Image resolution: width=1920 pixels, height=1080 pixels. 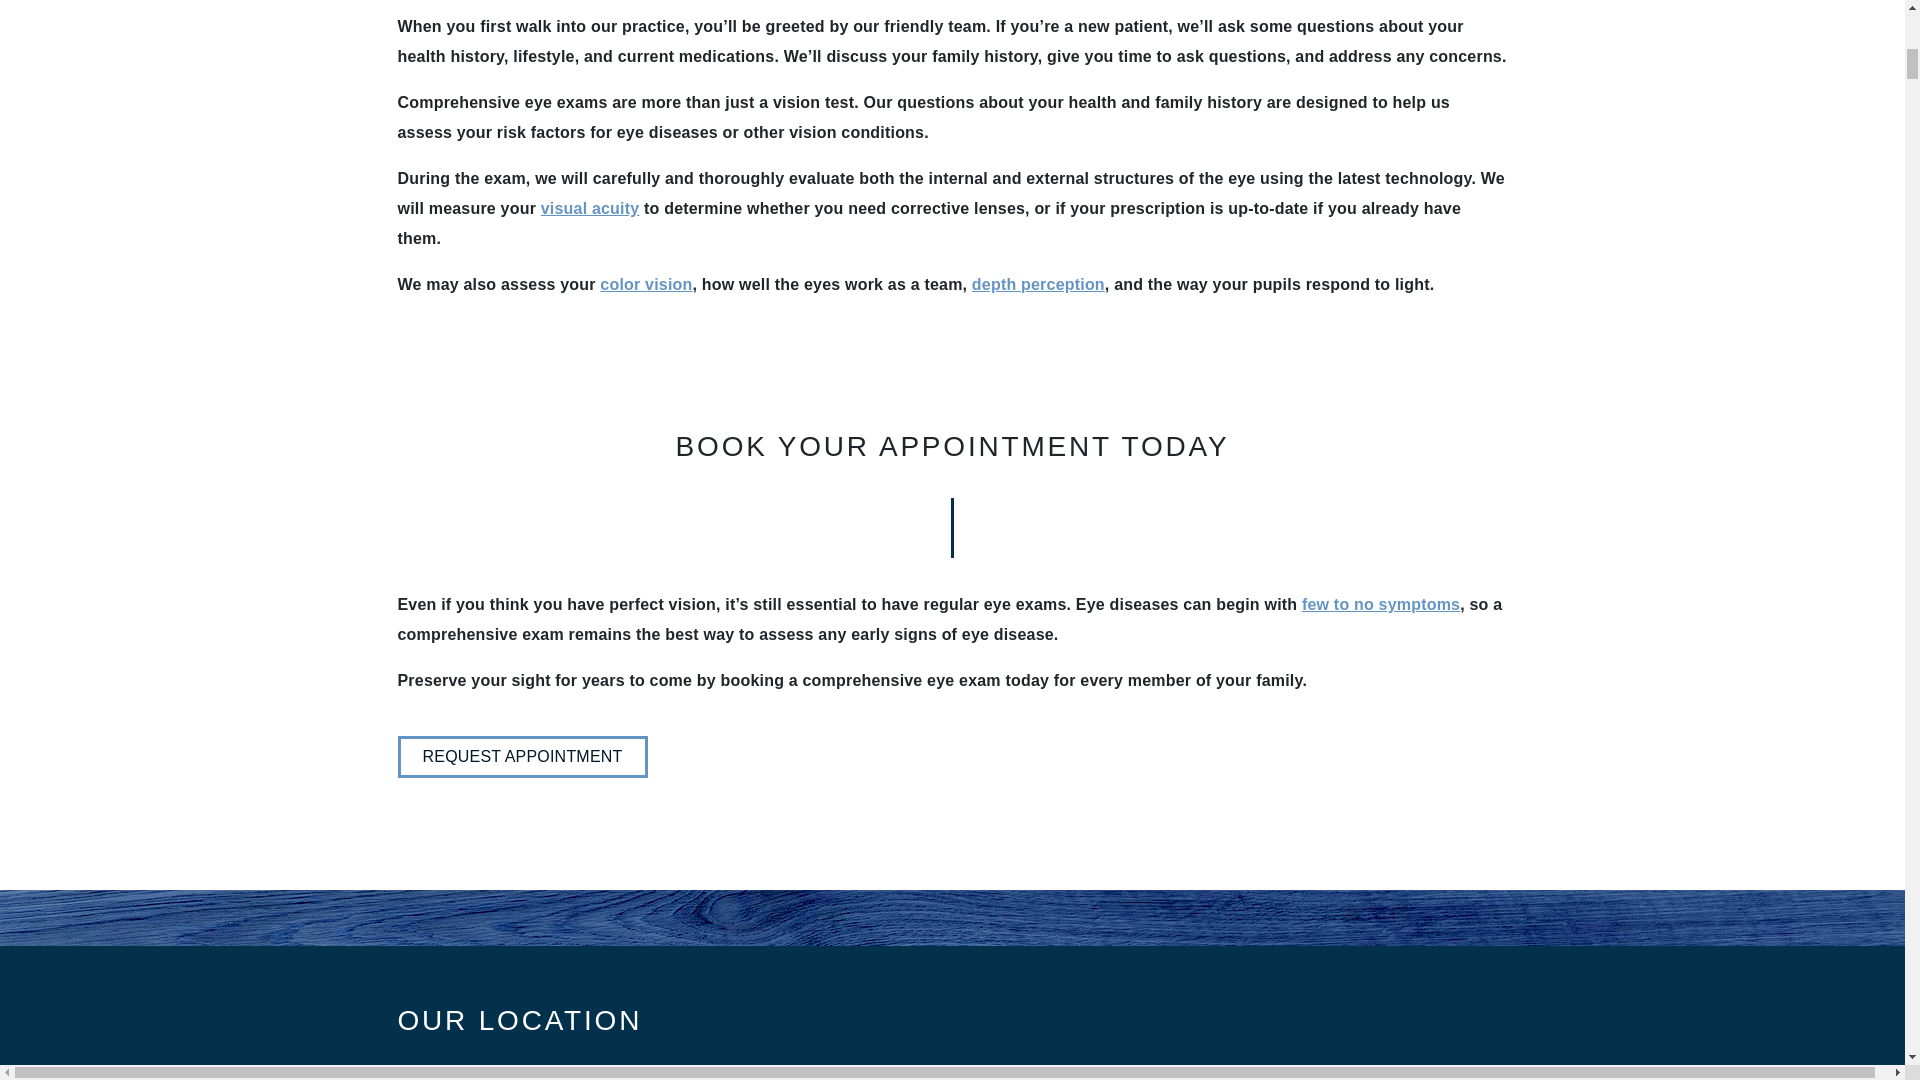 What do you see at coordinates (1380, 604) in the screenshot?
I see `few to no symptoms` at bounding box center [1380, 604].